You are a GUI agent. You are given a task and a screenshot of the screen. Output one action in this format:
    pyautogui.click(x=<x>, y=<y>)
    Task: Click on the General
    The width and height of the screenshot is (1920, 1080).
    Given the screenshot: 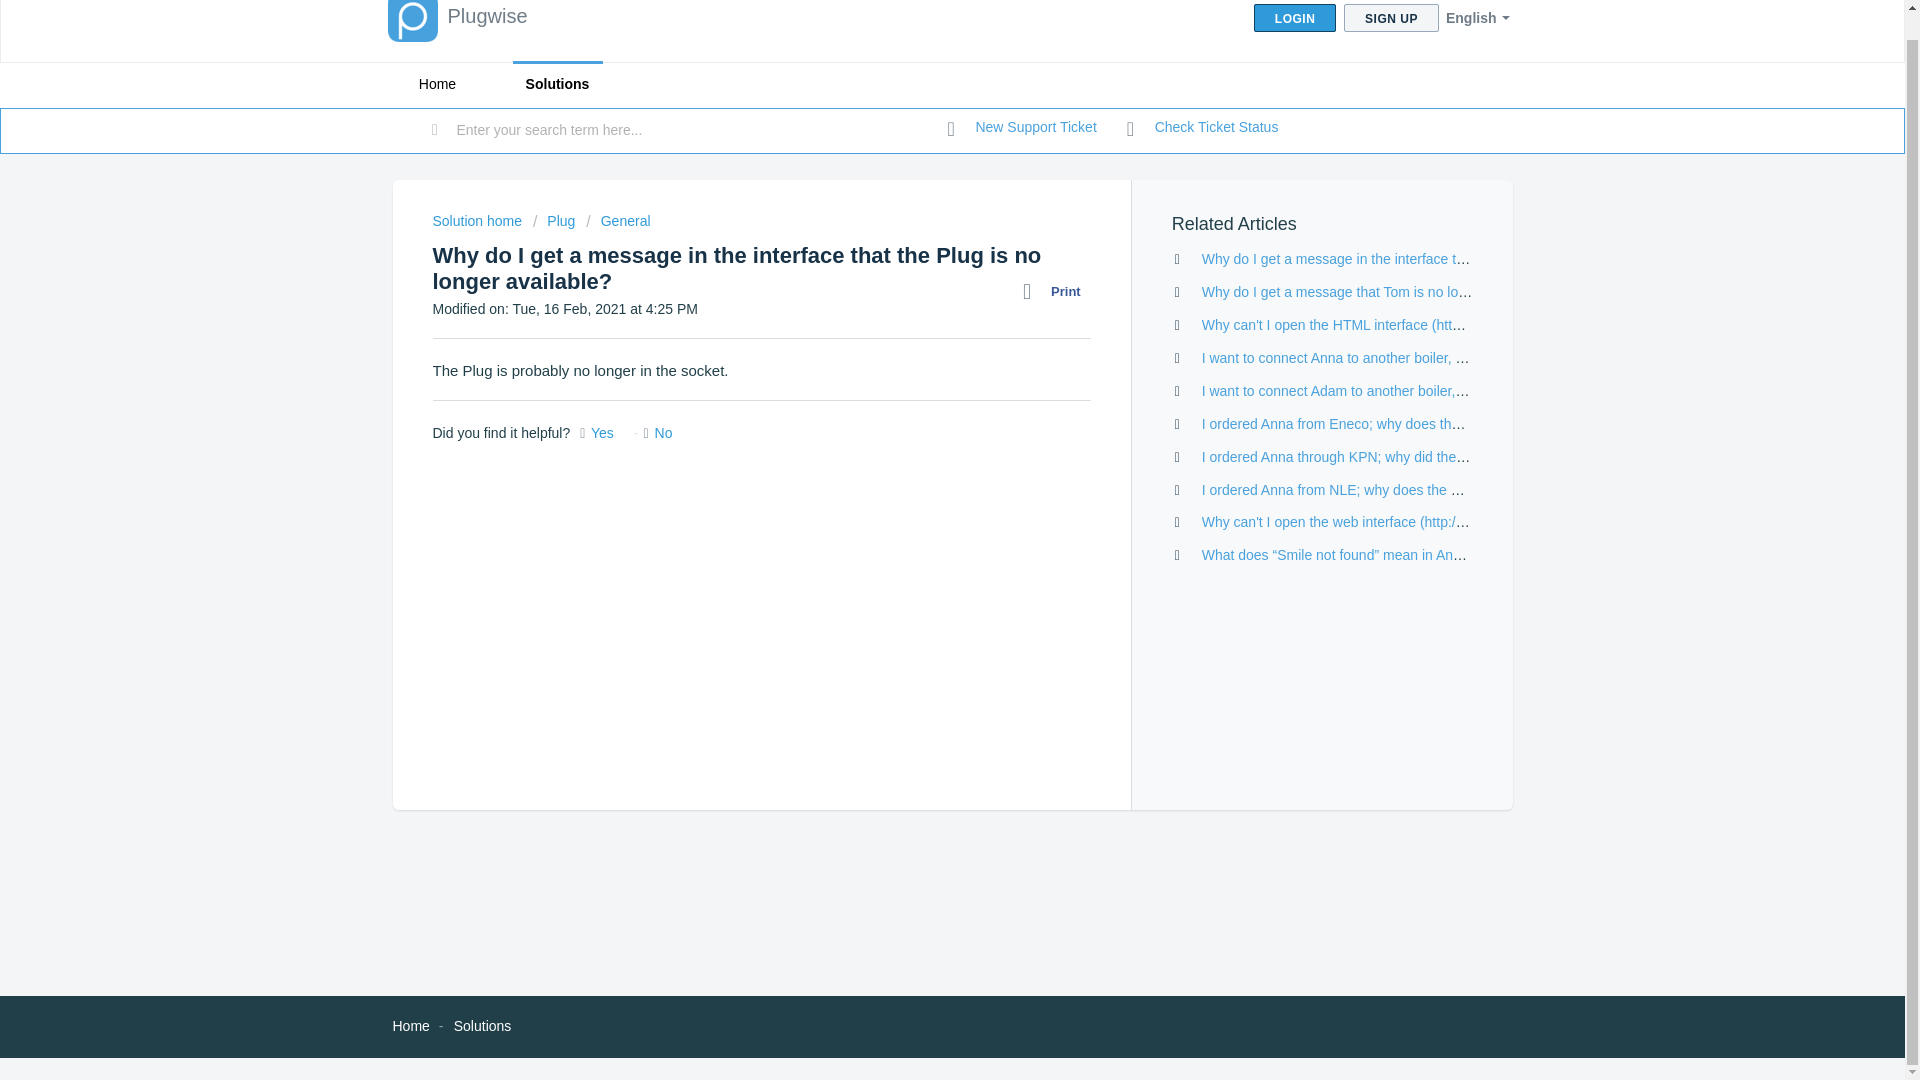 What is the action you would take?
    pyautogui.click(x=618, y=220)
    